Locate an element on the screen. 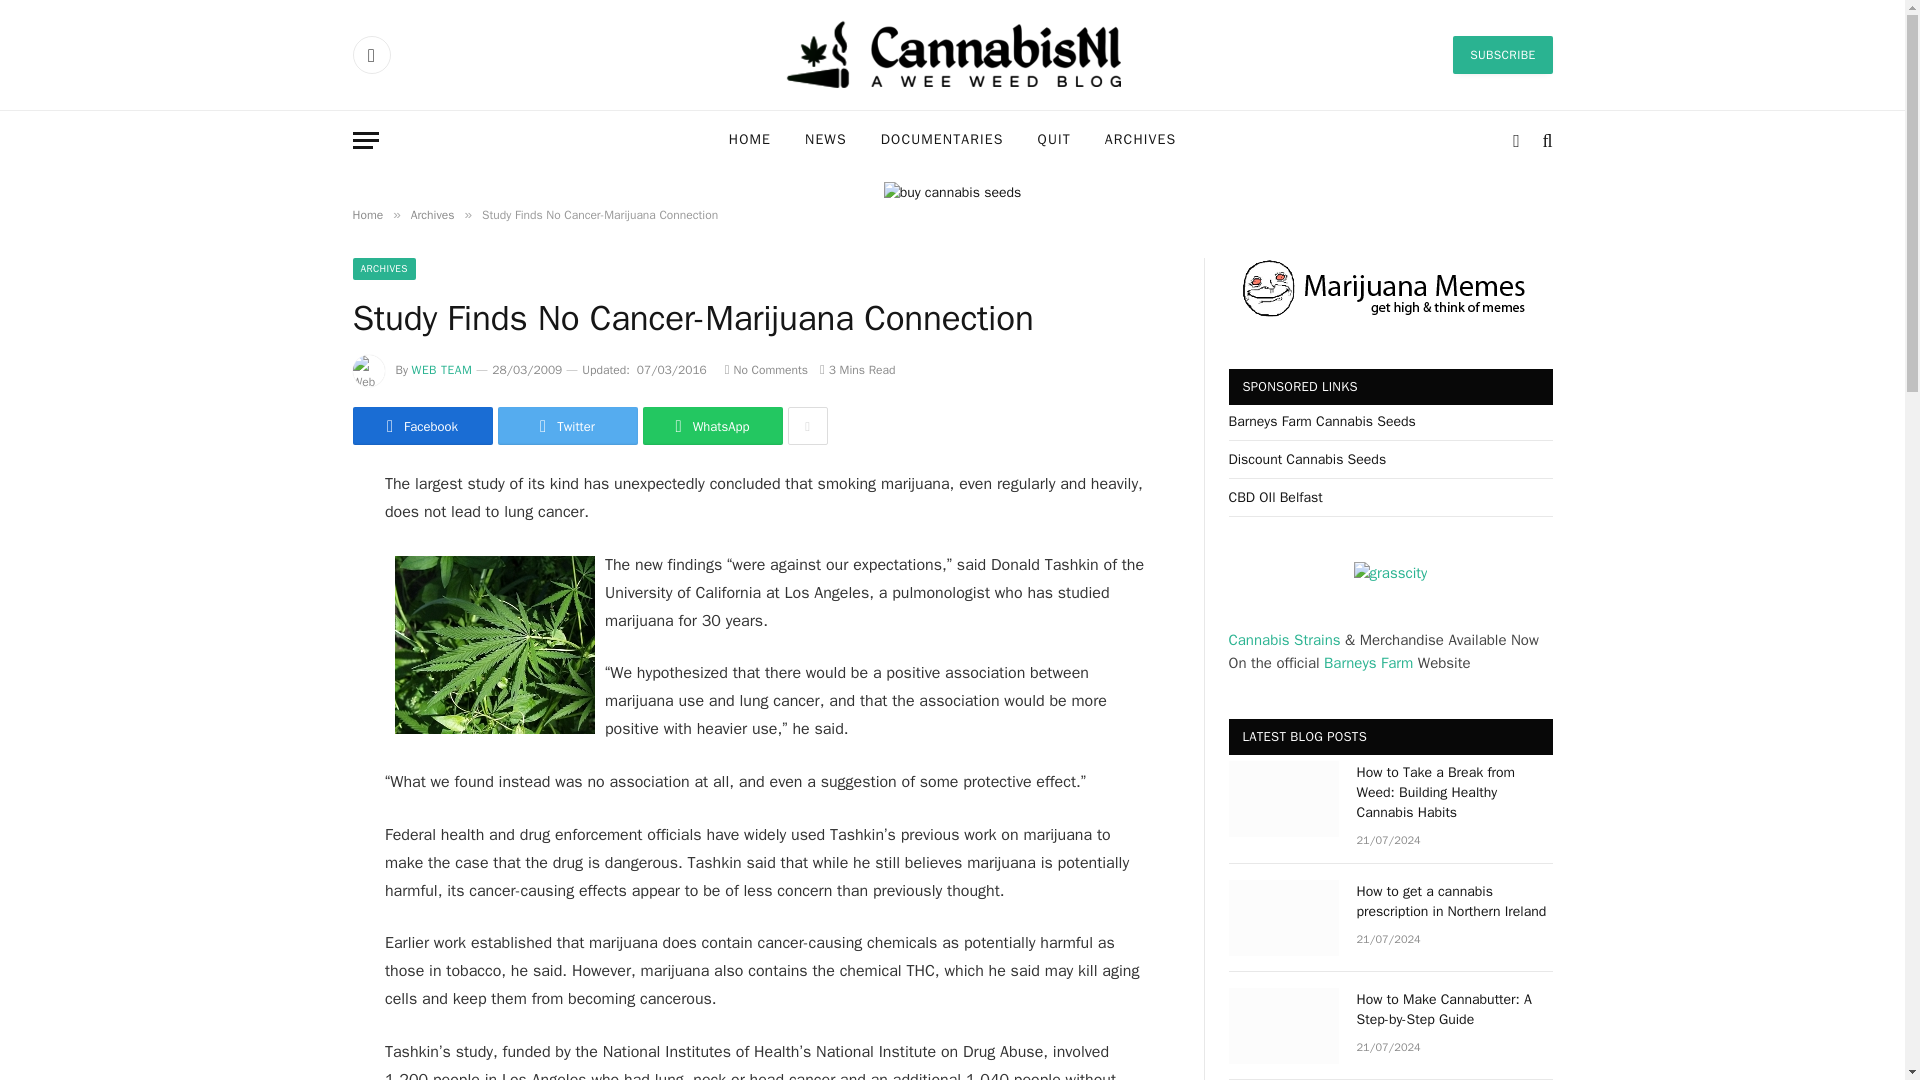 This screenshot has height=1080, width=1920. NEWS is located at coordinates (826, 140).